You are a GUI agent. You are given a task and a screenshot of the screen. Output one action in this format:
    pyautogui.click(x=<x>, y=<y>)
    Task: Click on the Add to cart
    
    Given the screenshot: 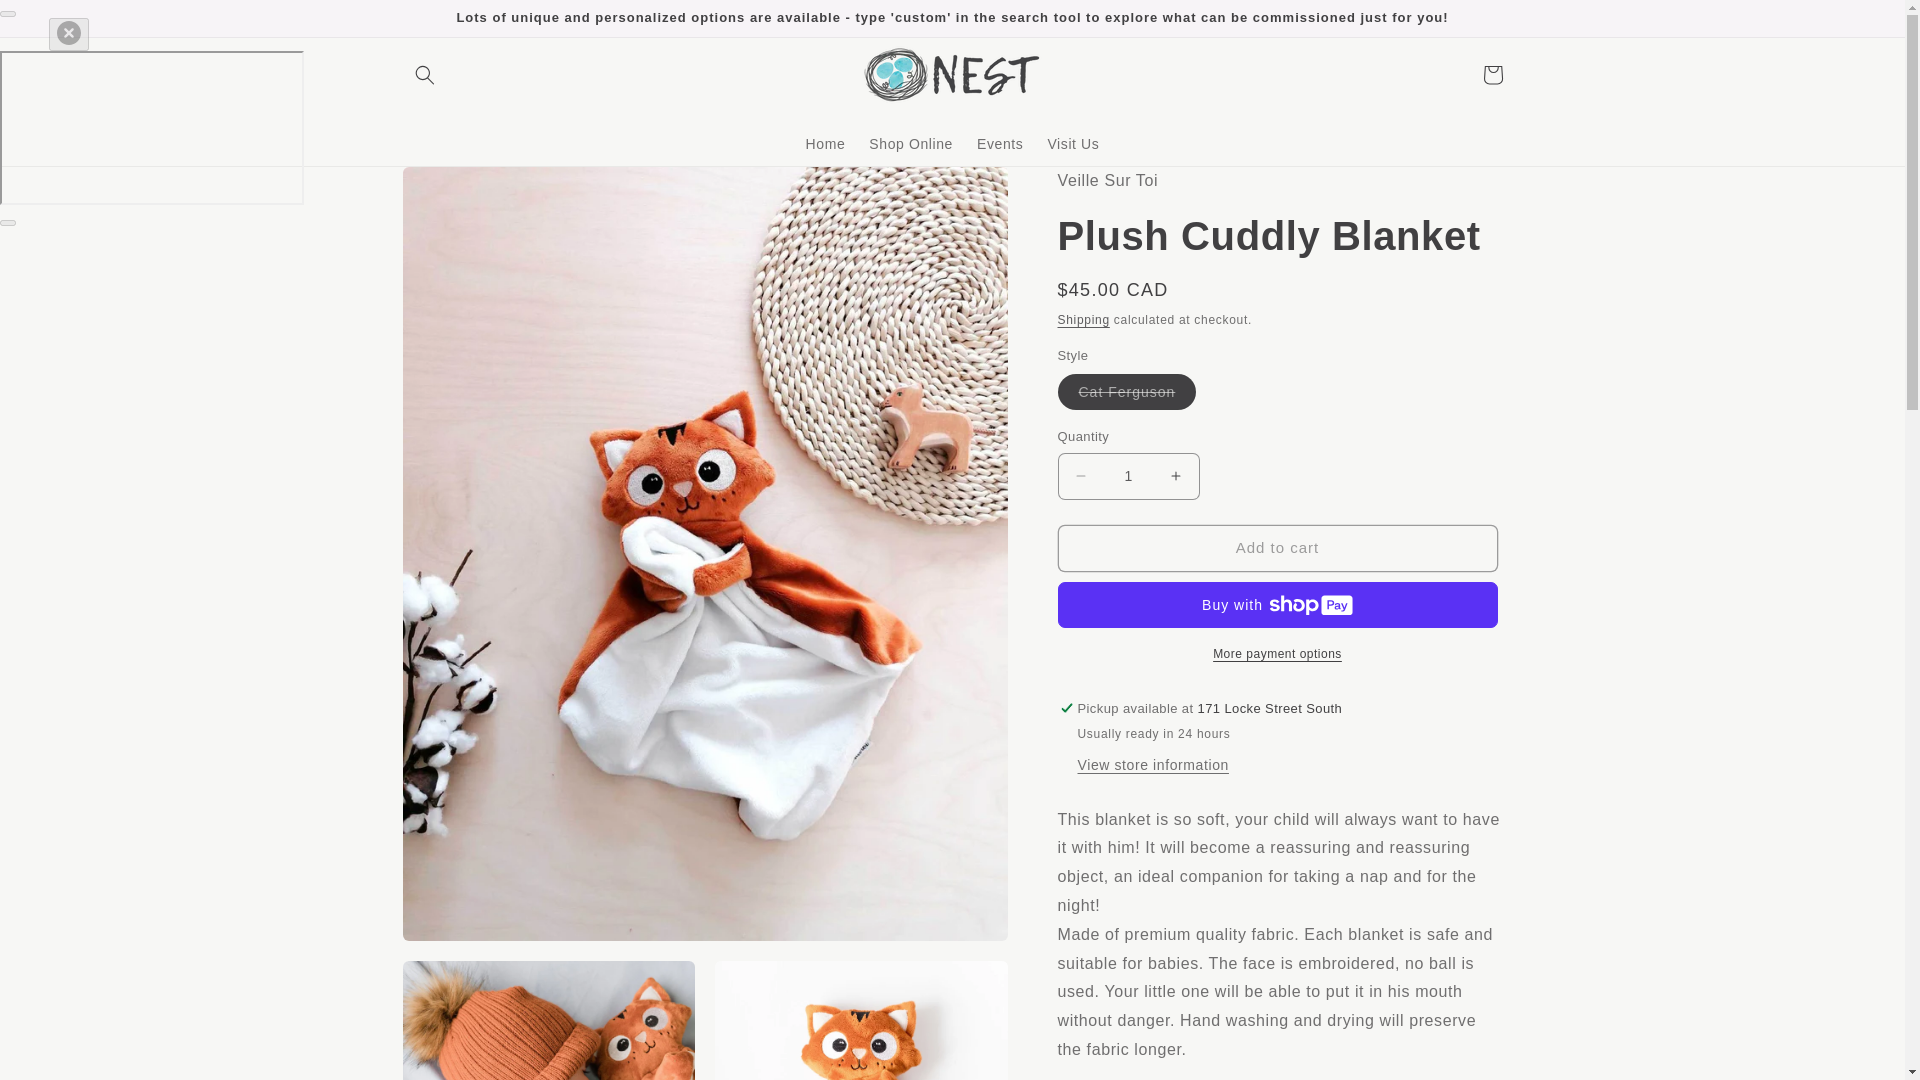 What is the action you would take?
    pyautogui.click(x=1277, y=548)
    